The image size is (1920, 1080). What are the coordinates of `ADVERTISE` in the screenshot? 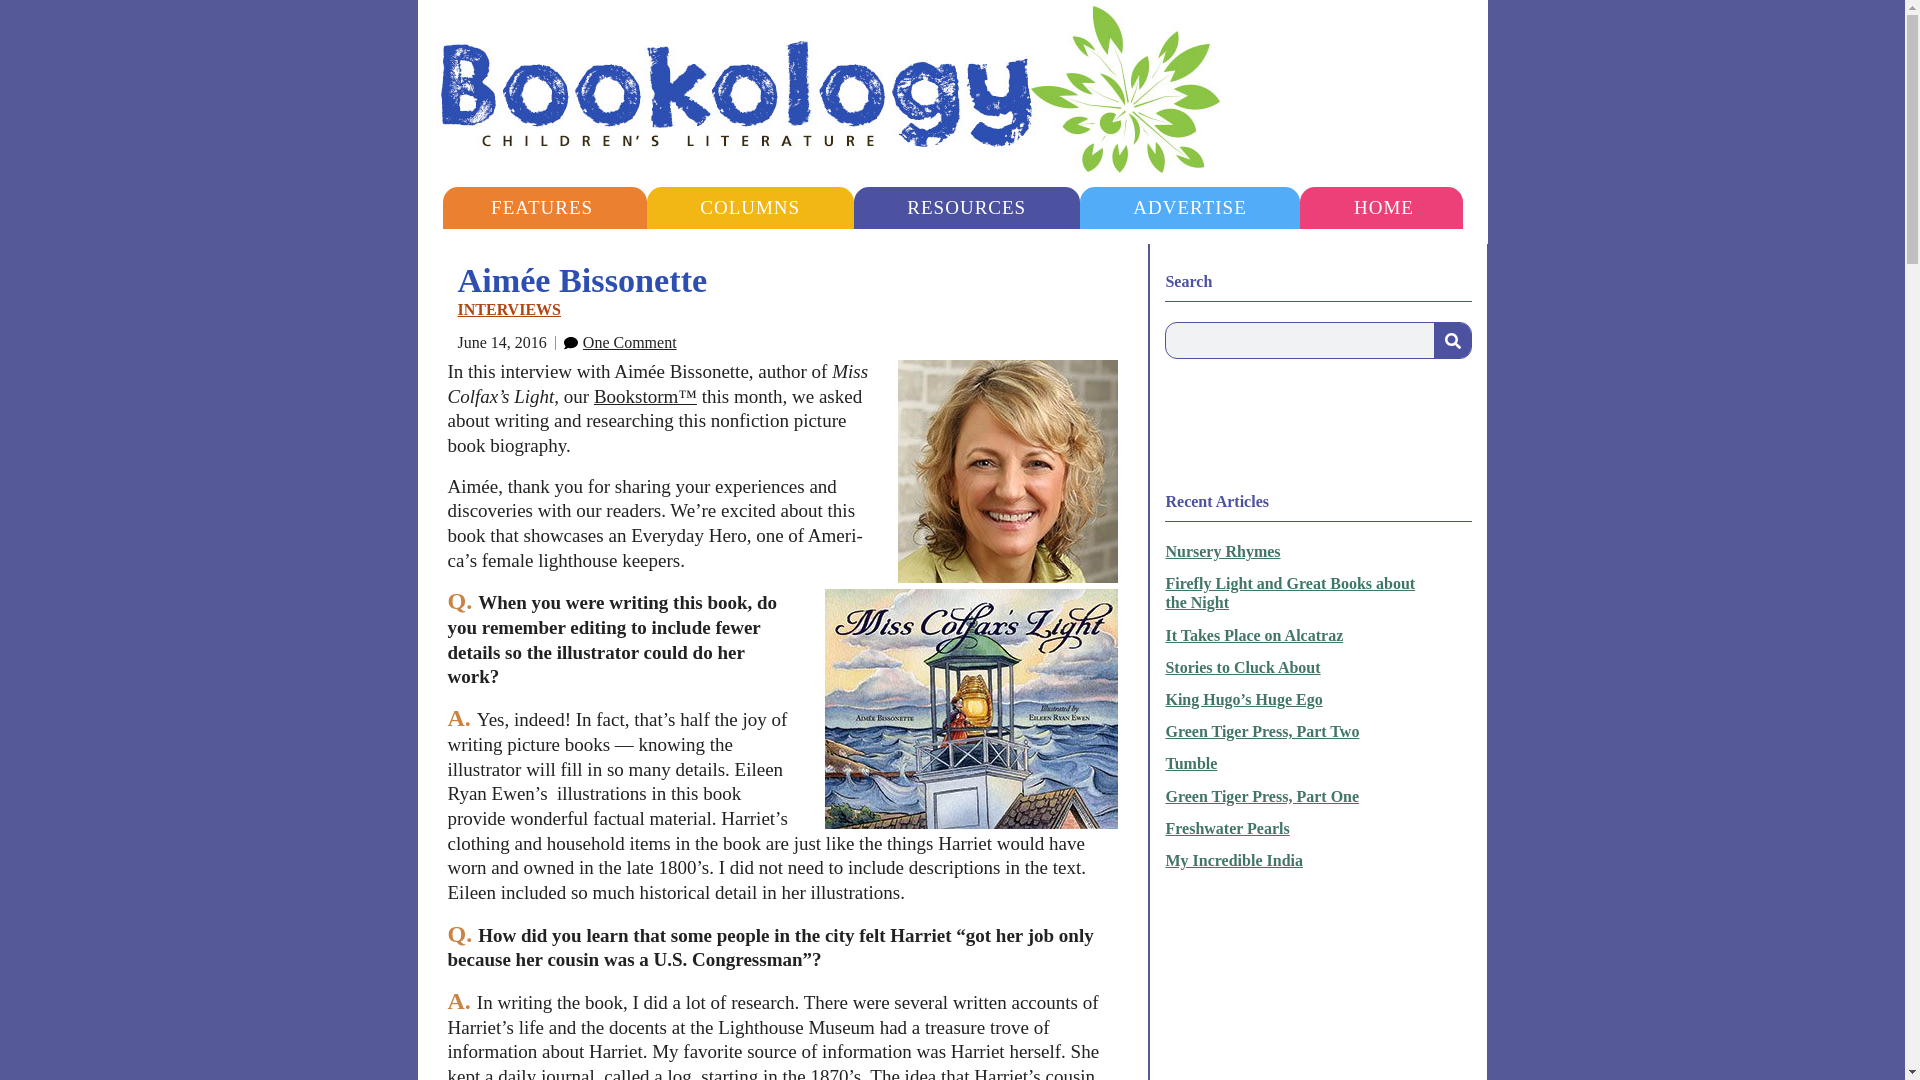 It's located at (1190, 207).